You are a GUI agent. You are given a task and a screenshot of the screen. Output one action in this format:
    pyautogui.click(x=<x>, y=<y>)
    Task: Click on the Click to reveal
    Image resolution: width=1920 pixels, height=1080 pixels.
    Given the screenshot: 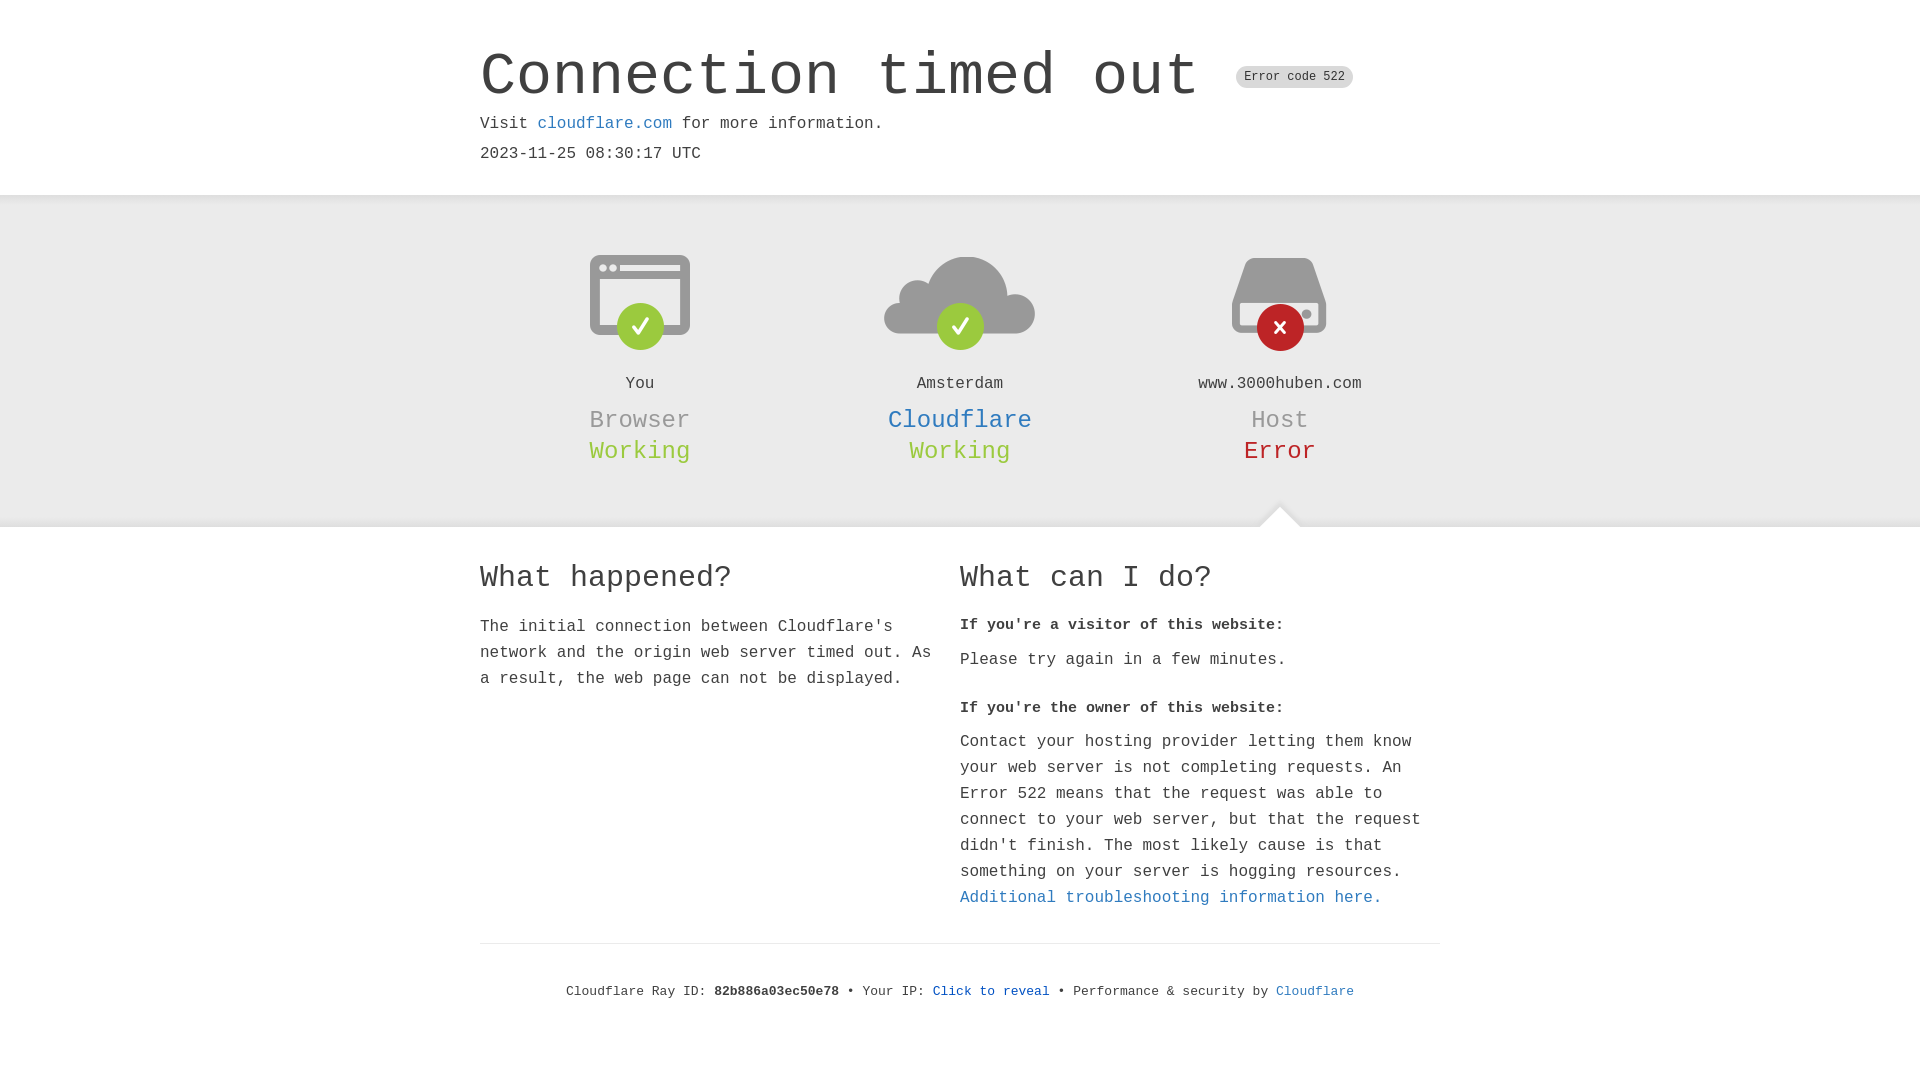 What is the action you would take?
    pyautogui.click(x=992, y=992)
    